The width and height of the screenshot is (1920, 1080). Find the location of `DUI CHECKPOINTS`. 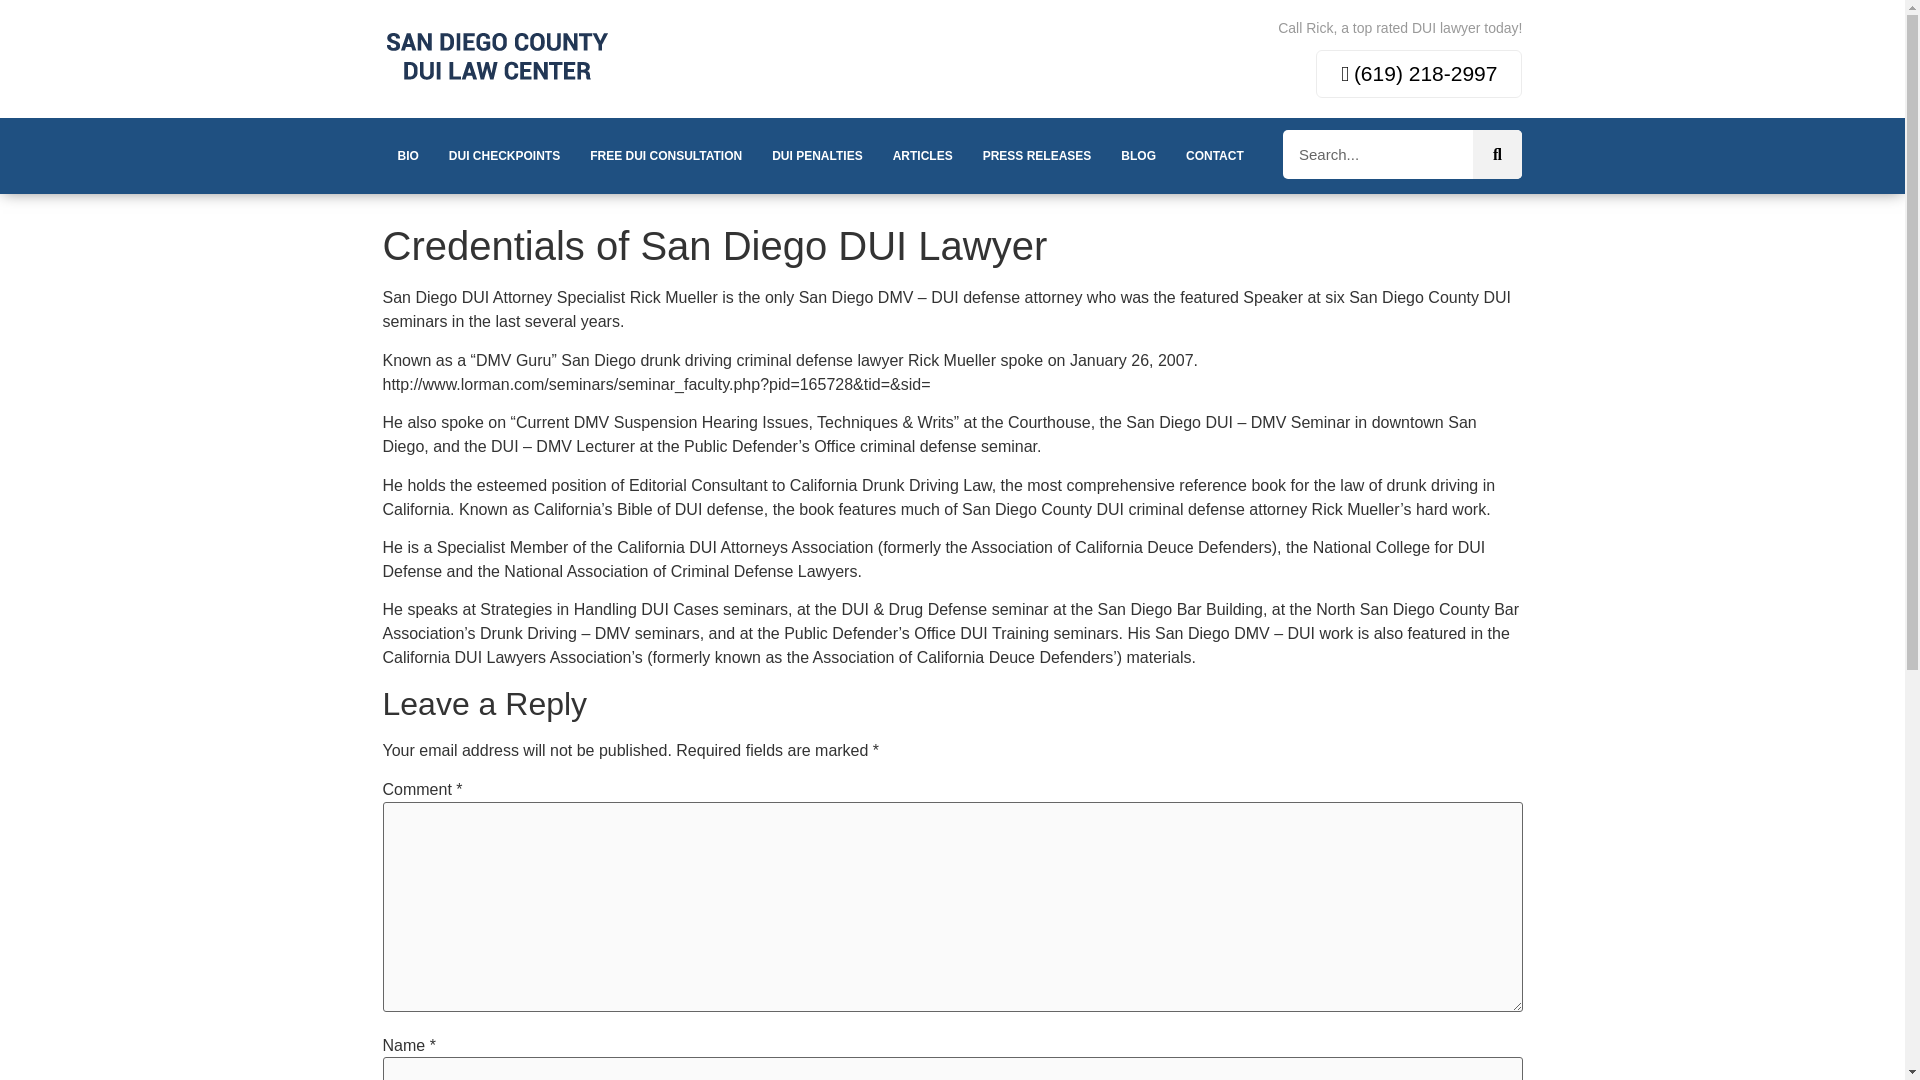

DUI CHECKPOINTS is located at coordinates (504, 156).